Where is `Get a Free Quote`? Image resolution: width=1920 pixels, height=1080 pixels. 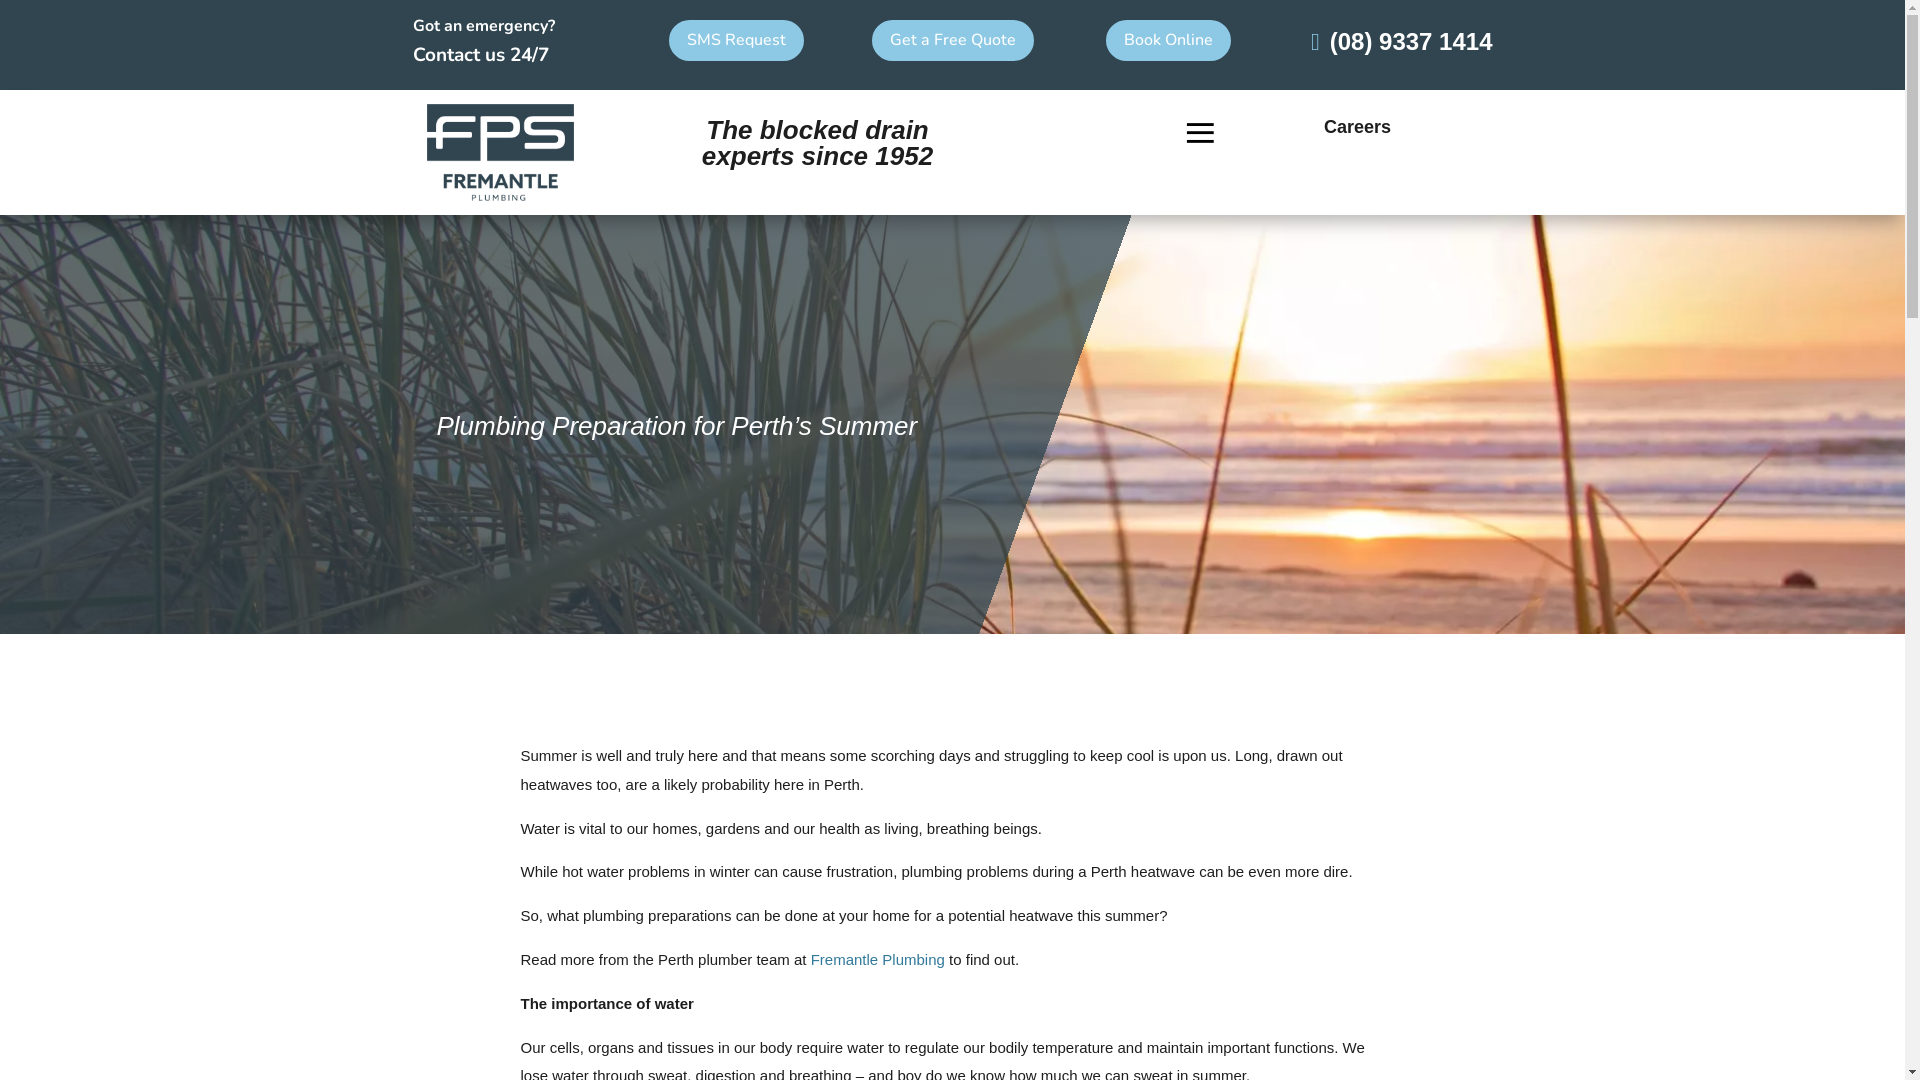 Get a Free Quote is located at coordinates (953, 40).